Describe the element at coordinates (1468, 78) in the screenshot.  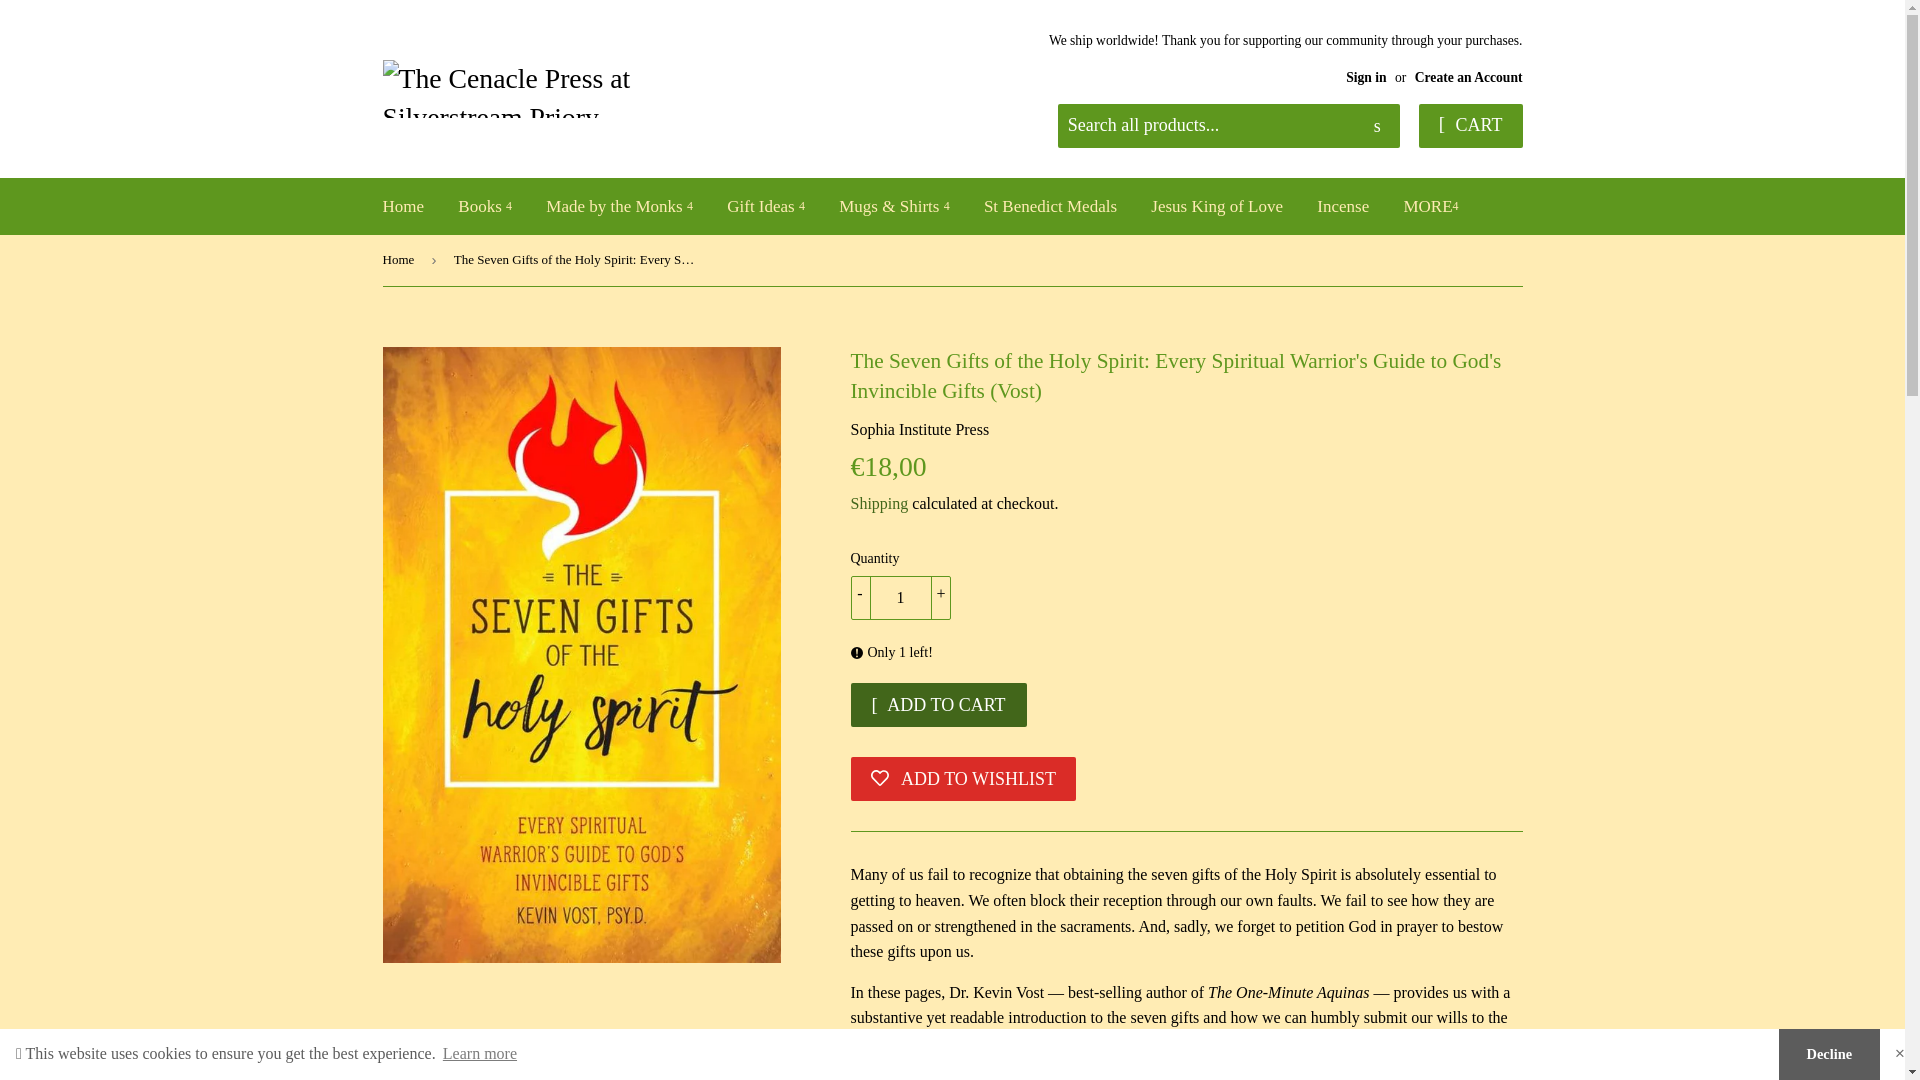
I see `Create an Account` at that location.